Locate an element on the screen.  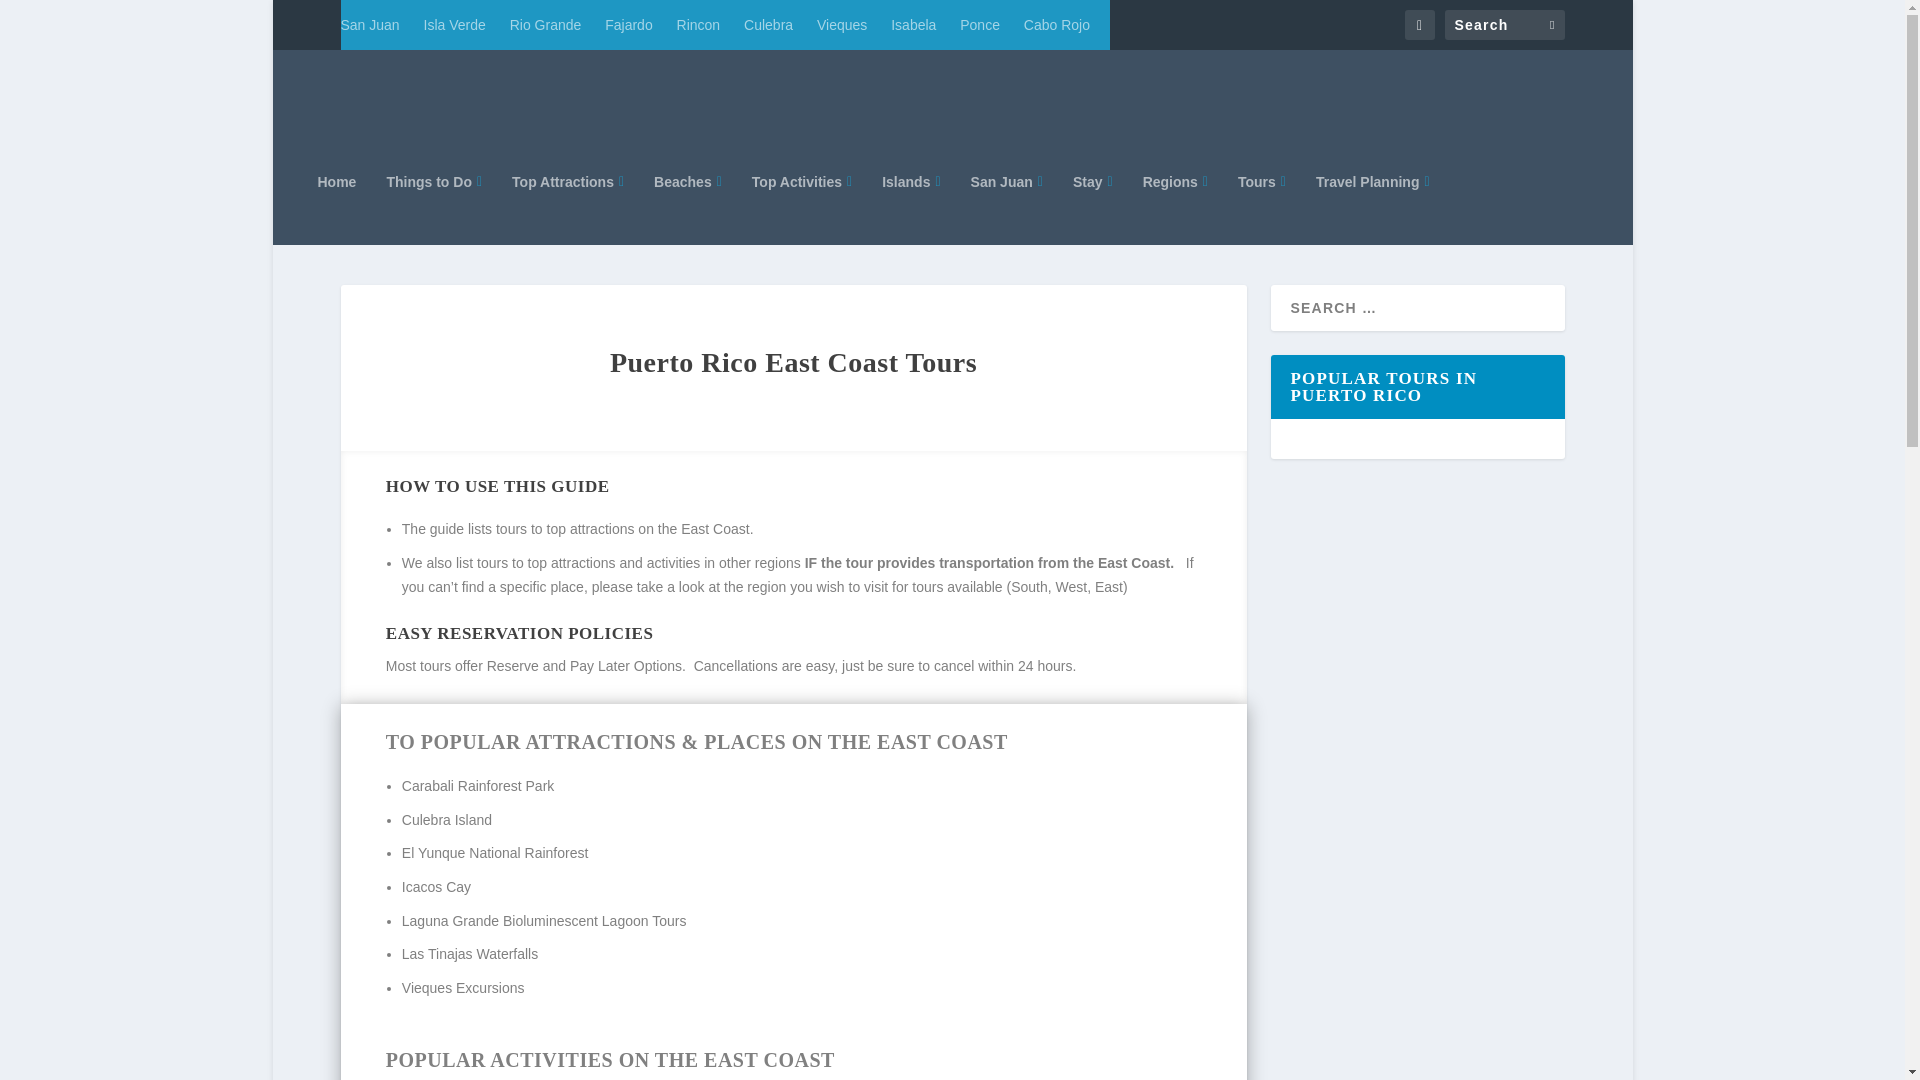
Puerto Rico Things to Do is located at coordinates (338, 209).